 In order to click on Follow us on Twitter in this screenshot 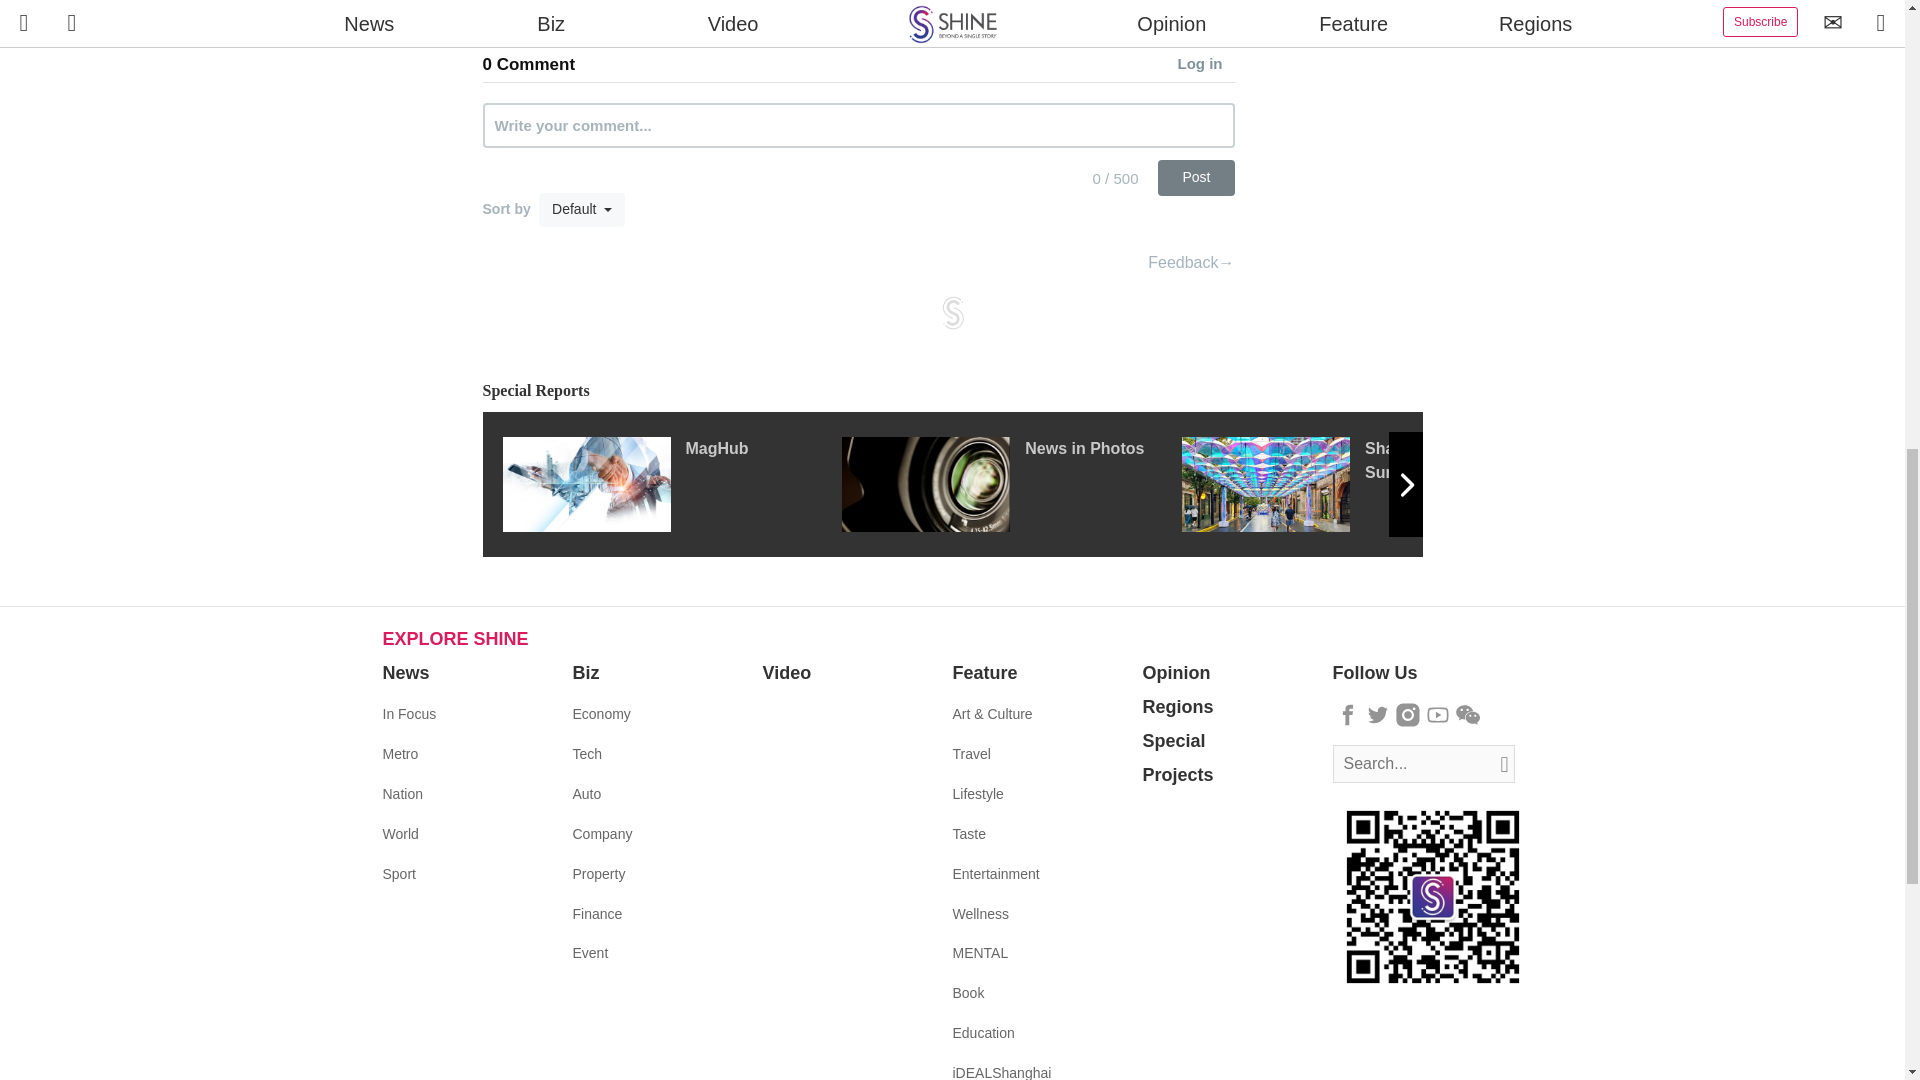, I will do `click(1378, 714)`.